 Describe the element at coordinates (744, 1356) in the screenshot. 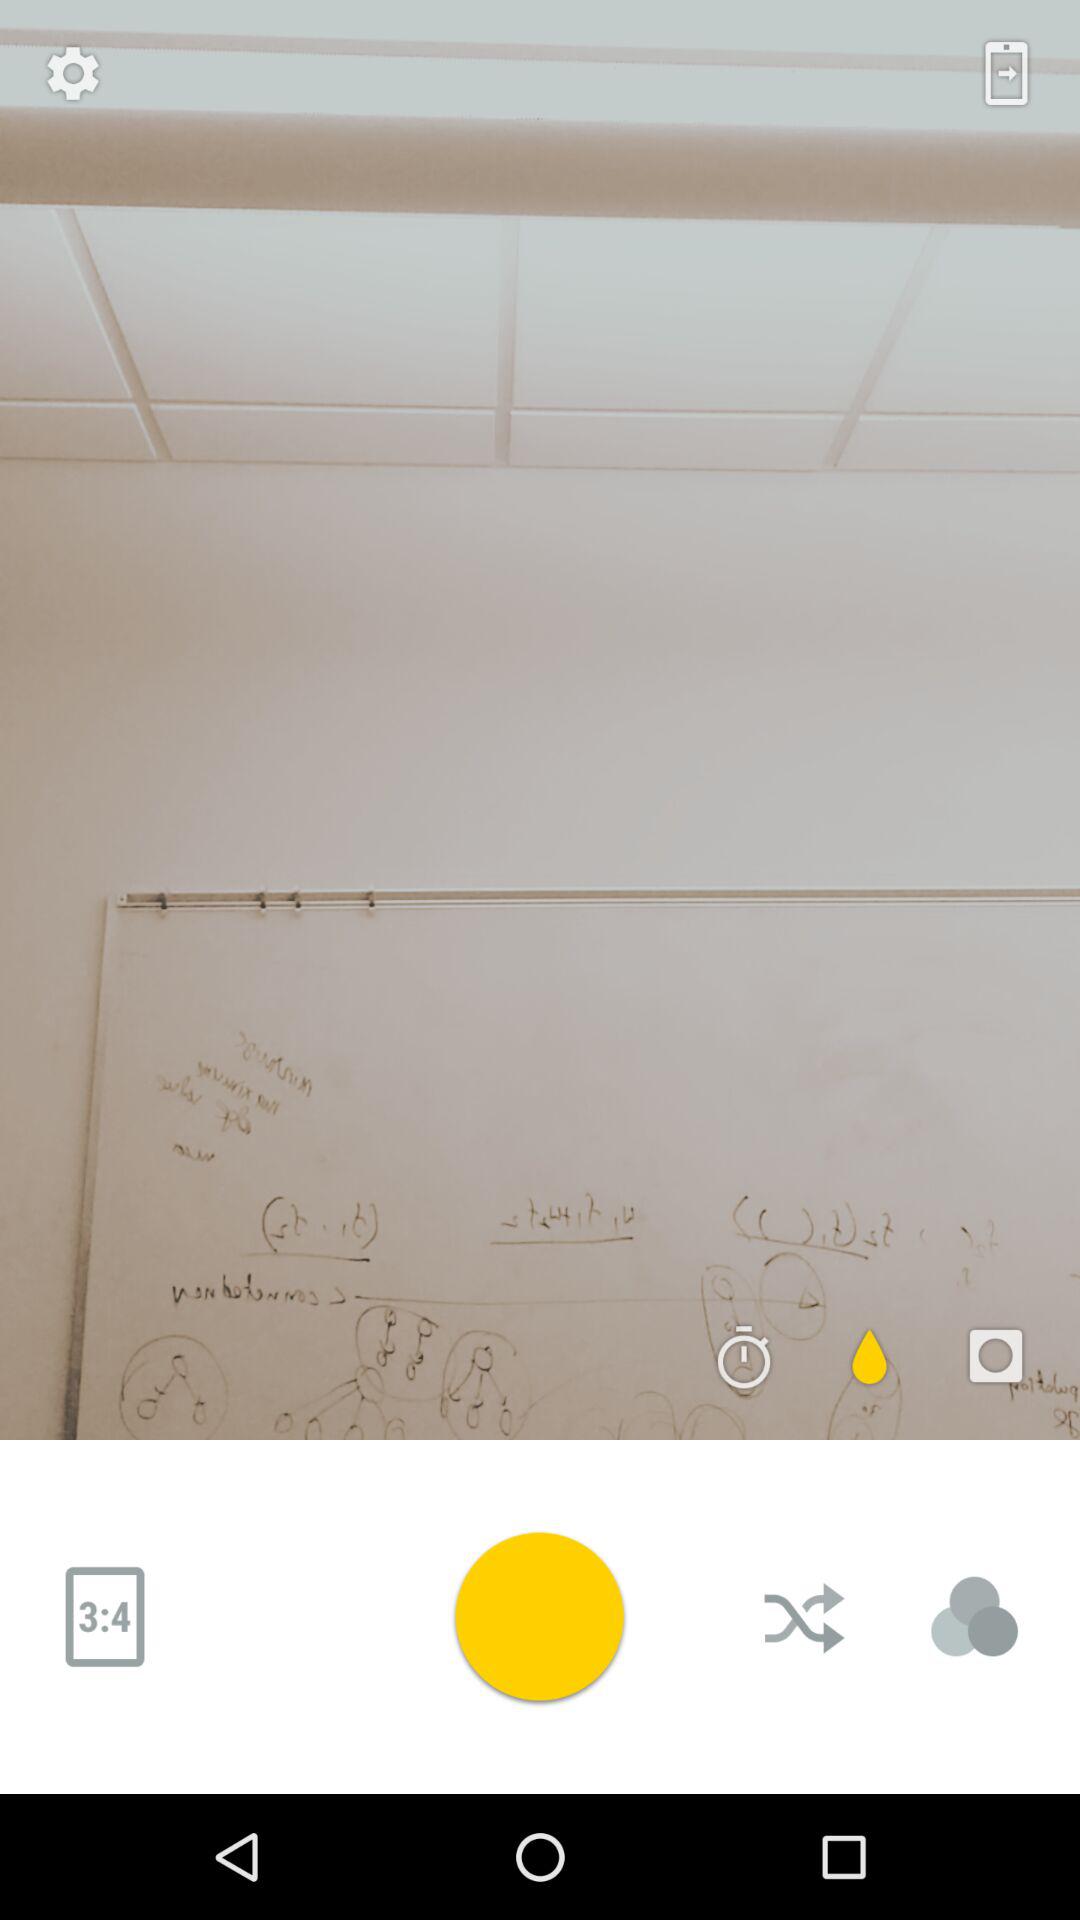

I see `timer` at that location.